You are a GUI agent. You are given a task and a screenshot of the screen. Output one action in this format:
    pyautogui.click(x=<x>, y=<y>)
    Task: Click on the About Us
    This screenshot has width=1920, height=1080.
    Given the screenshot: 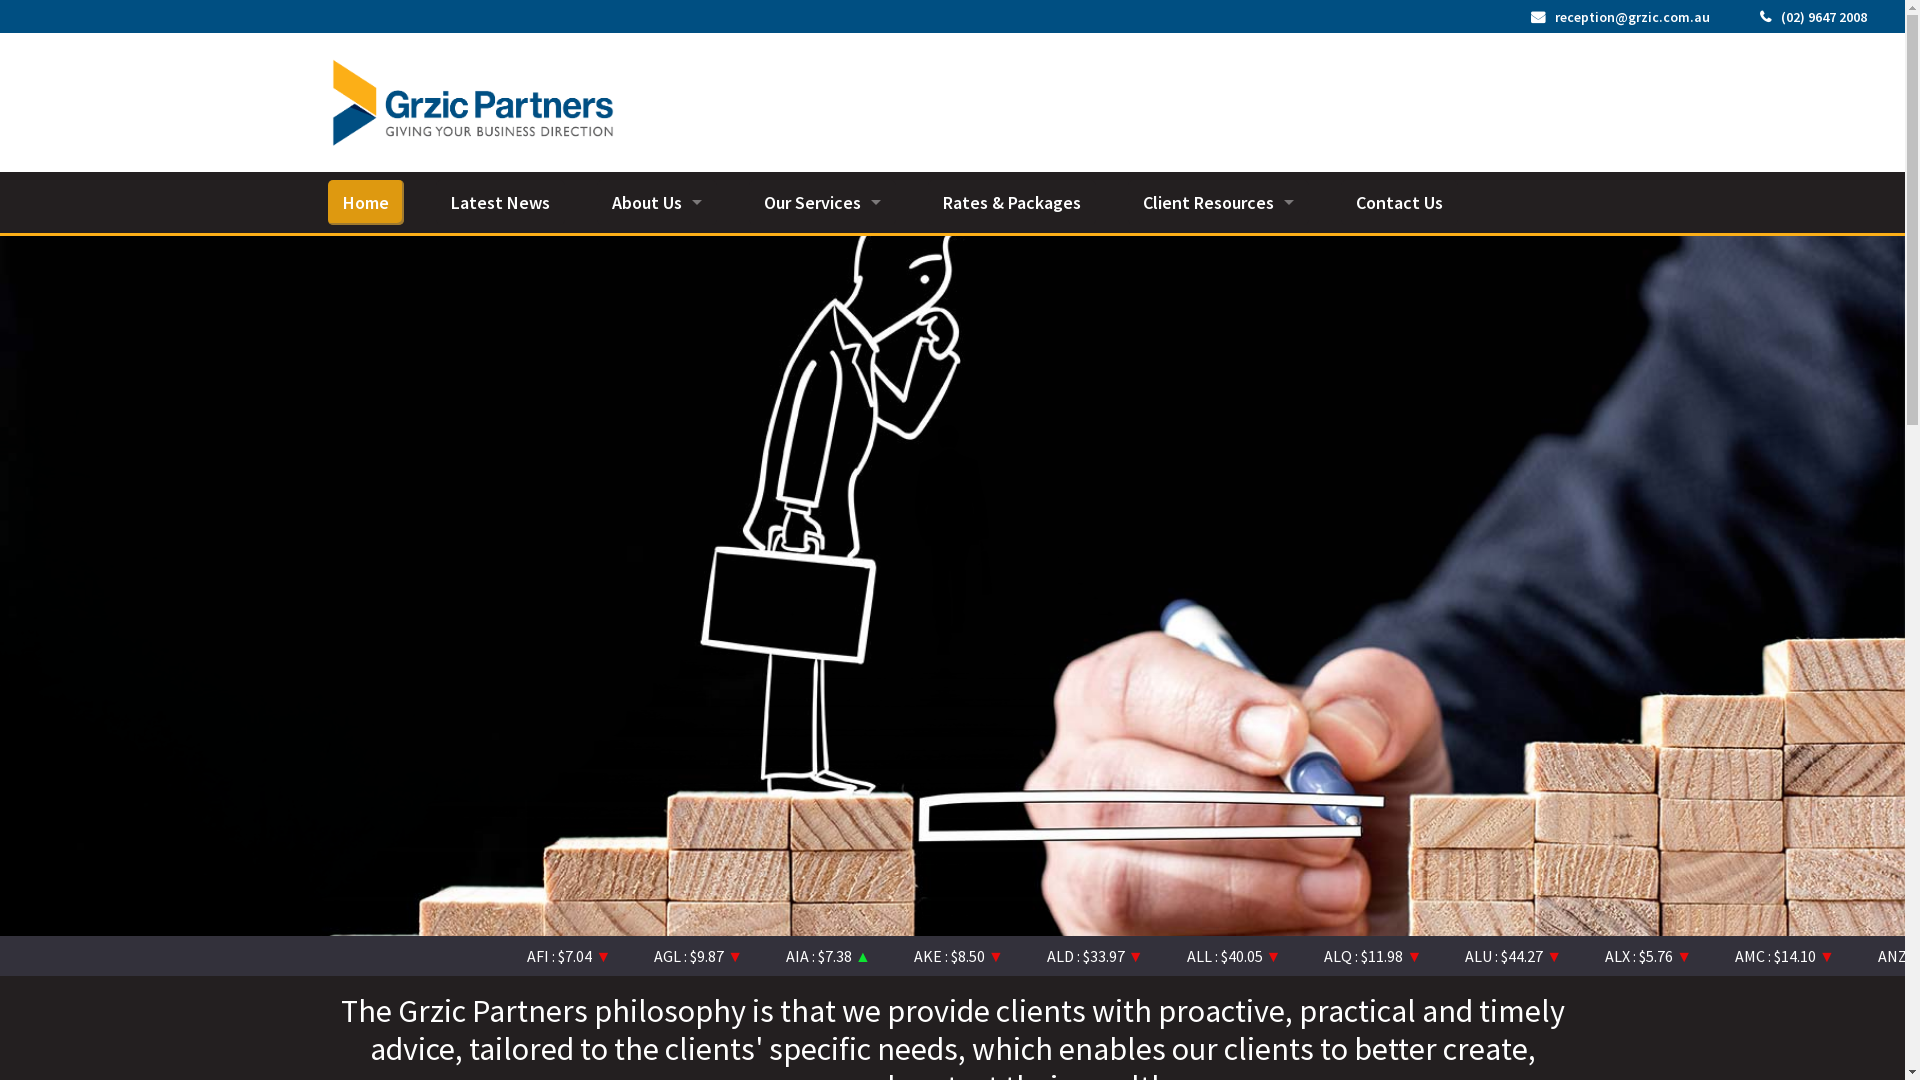 What is the action you would take?
    pyautogui.click(x=656, y=202)
    